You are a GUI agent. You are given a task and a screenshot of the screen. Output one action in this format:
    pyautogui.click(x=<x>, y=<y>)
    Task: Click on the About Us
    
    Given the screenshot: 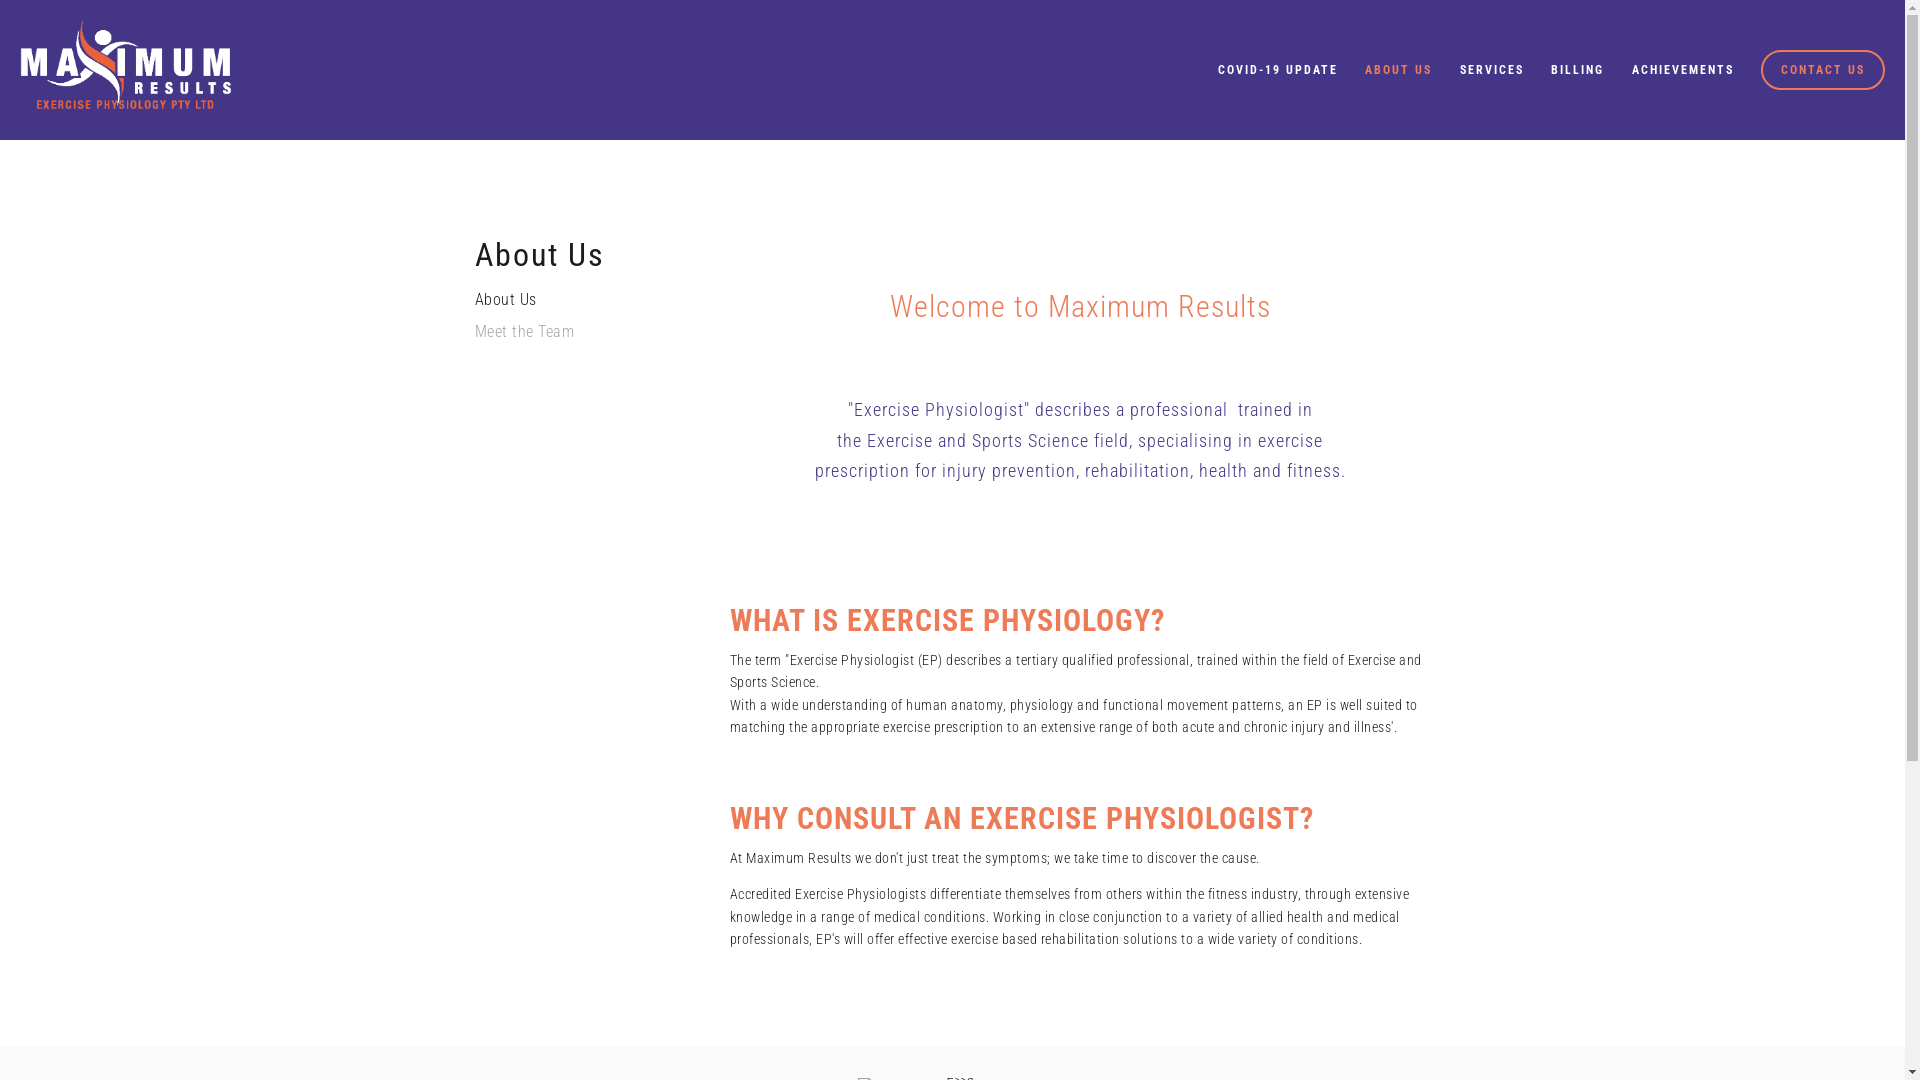 What is the action you would take?
    pyautogui.click(x=570, y=306)
    